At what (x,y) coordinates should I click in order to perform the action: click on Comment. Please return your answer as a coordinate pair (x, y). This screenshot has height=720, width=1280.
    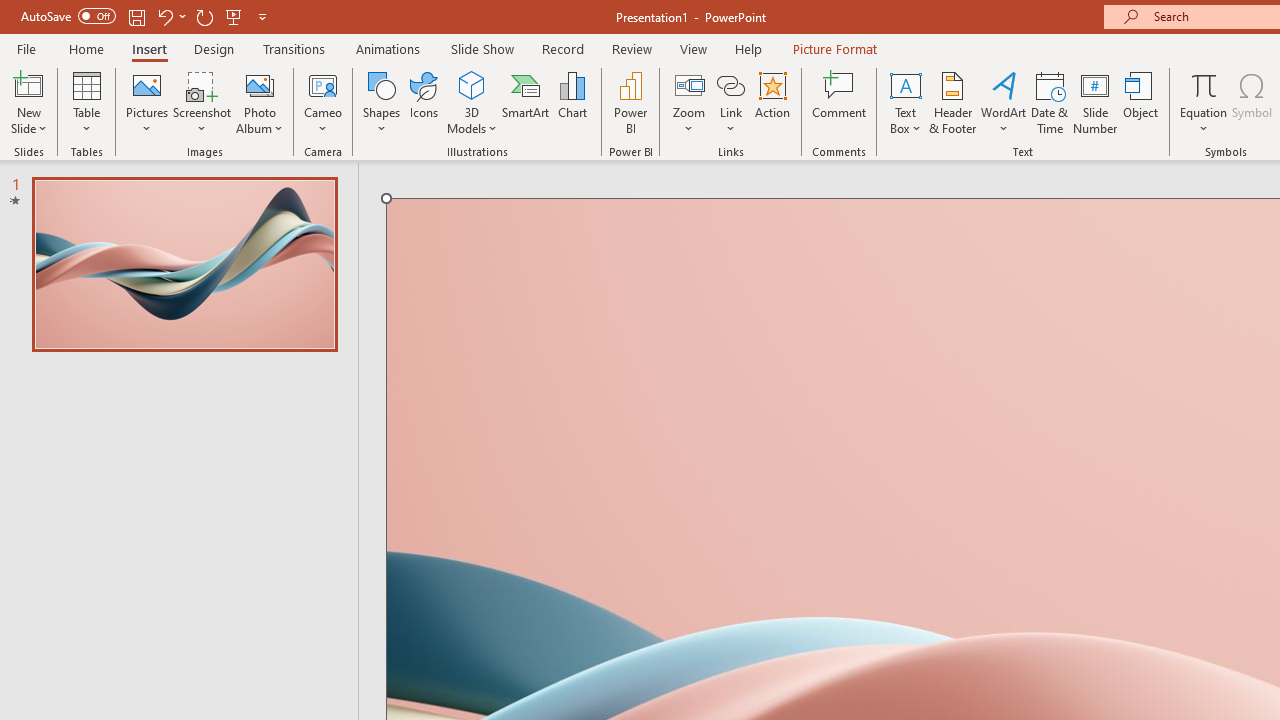
    Looking at the image, I should click on (840, 102).